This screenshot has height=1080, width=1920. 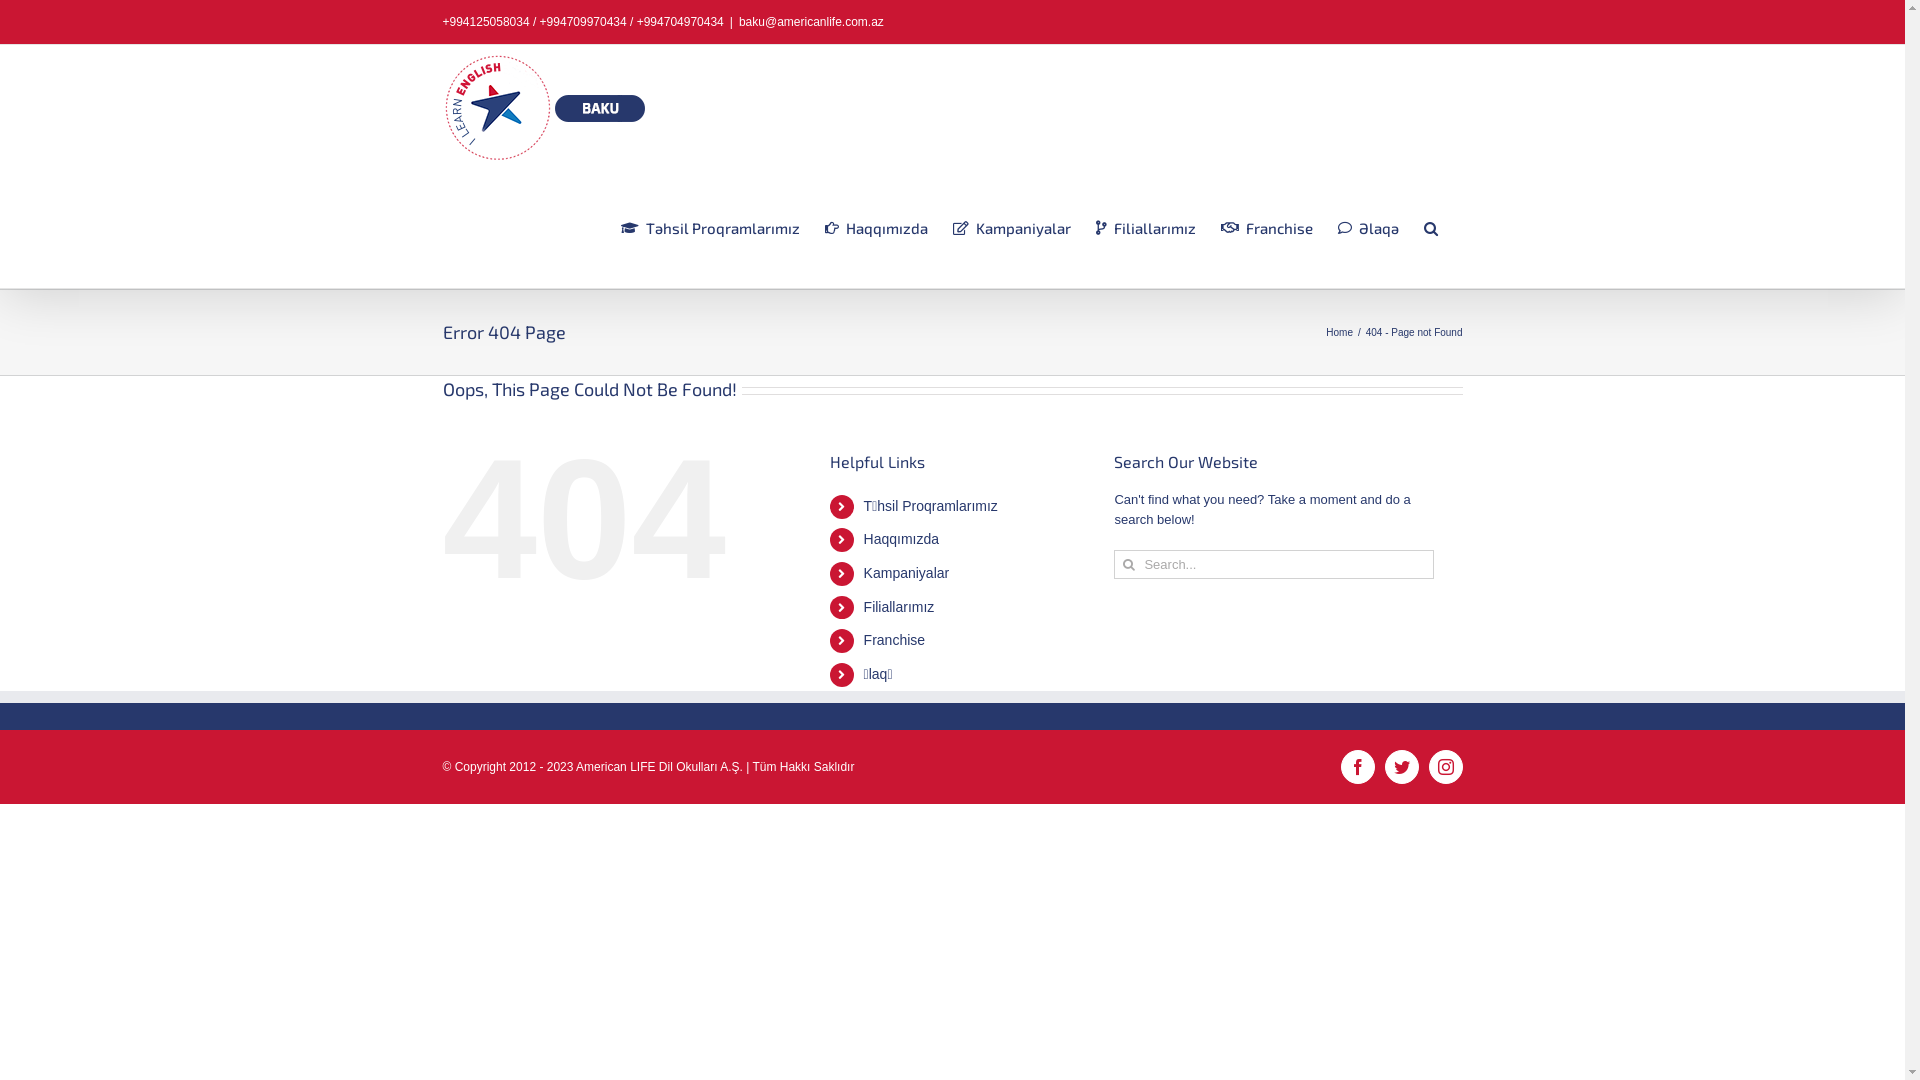 What do you see at coordinates (894, 640) in the screenshot?
I see `Franchise` at bounding box center [894, 640].